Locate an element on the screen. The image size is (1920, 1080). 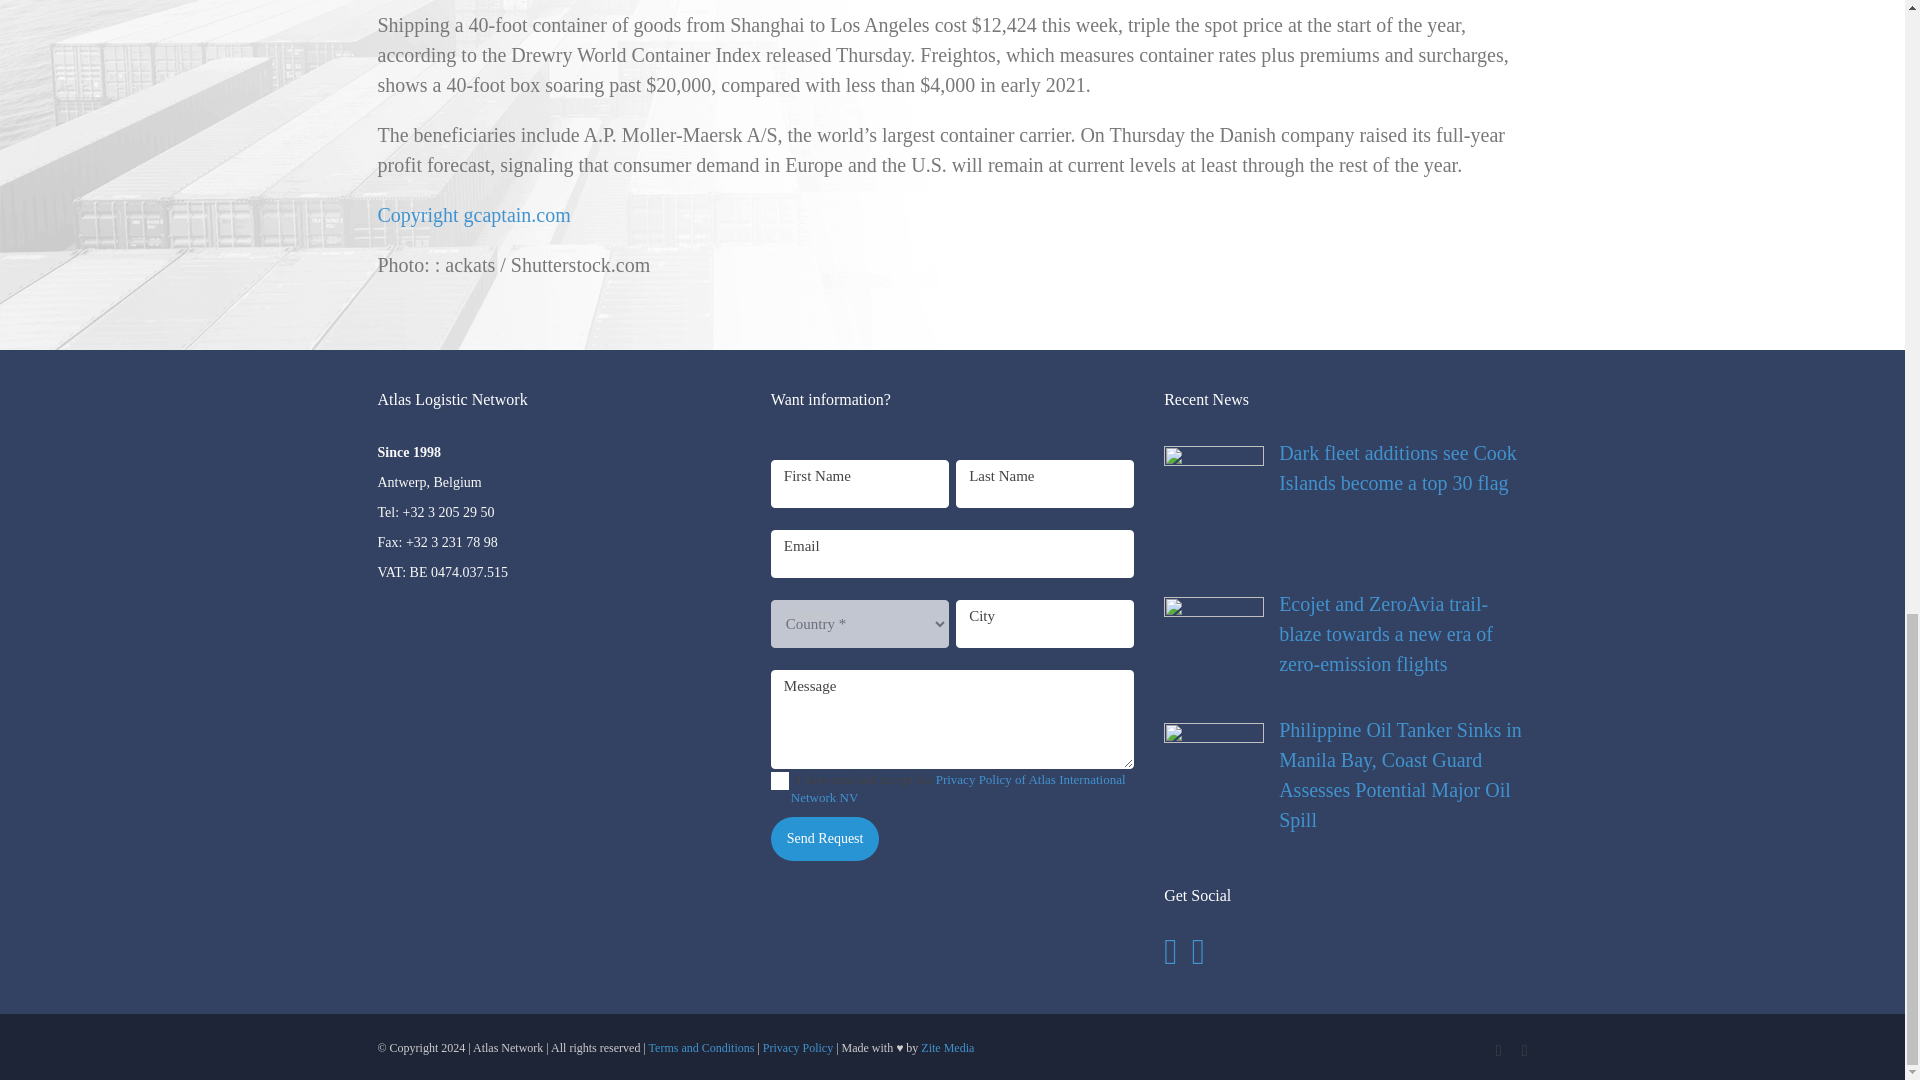
Privacy Policy is located at coordinates (798, 1048).